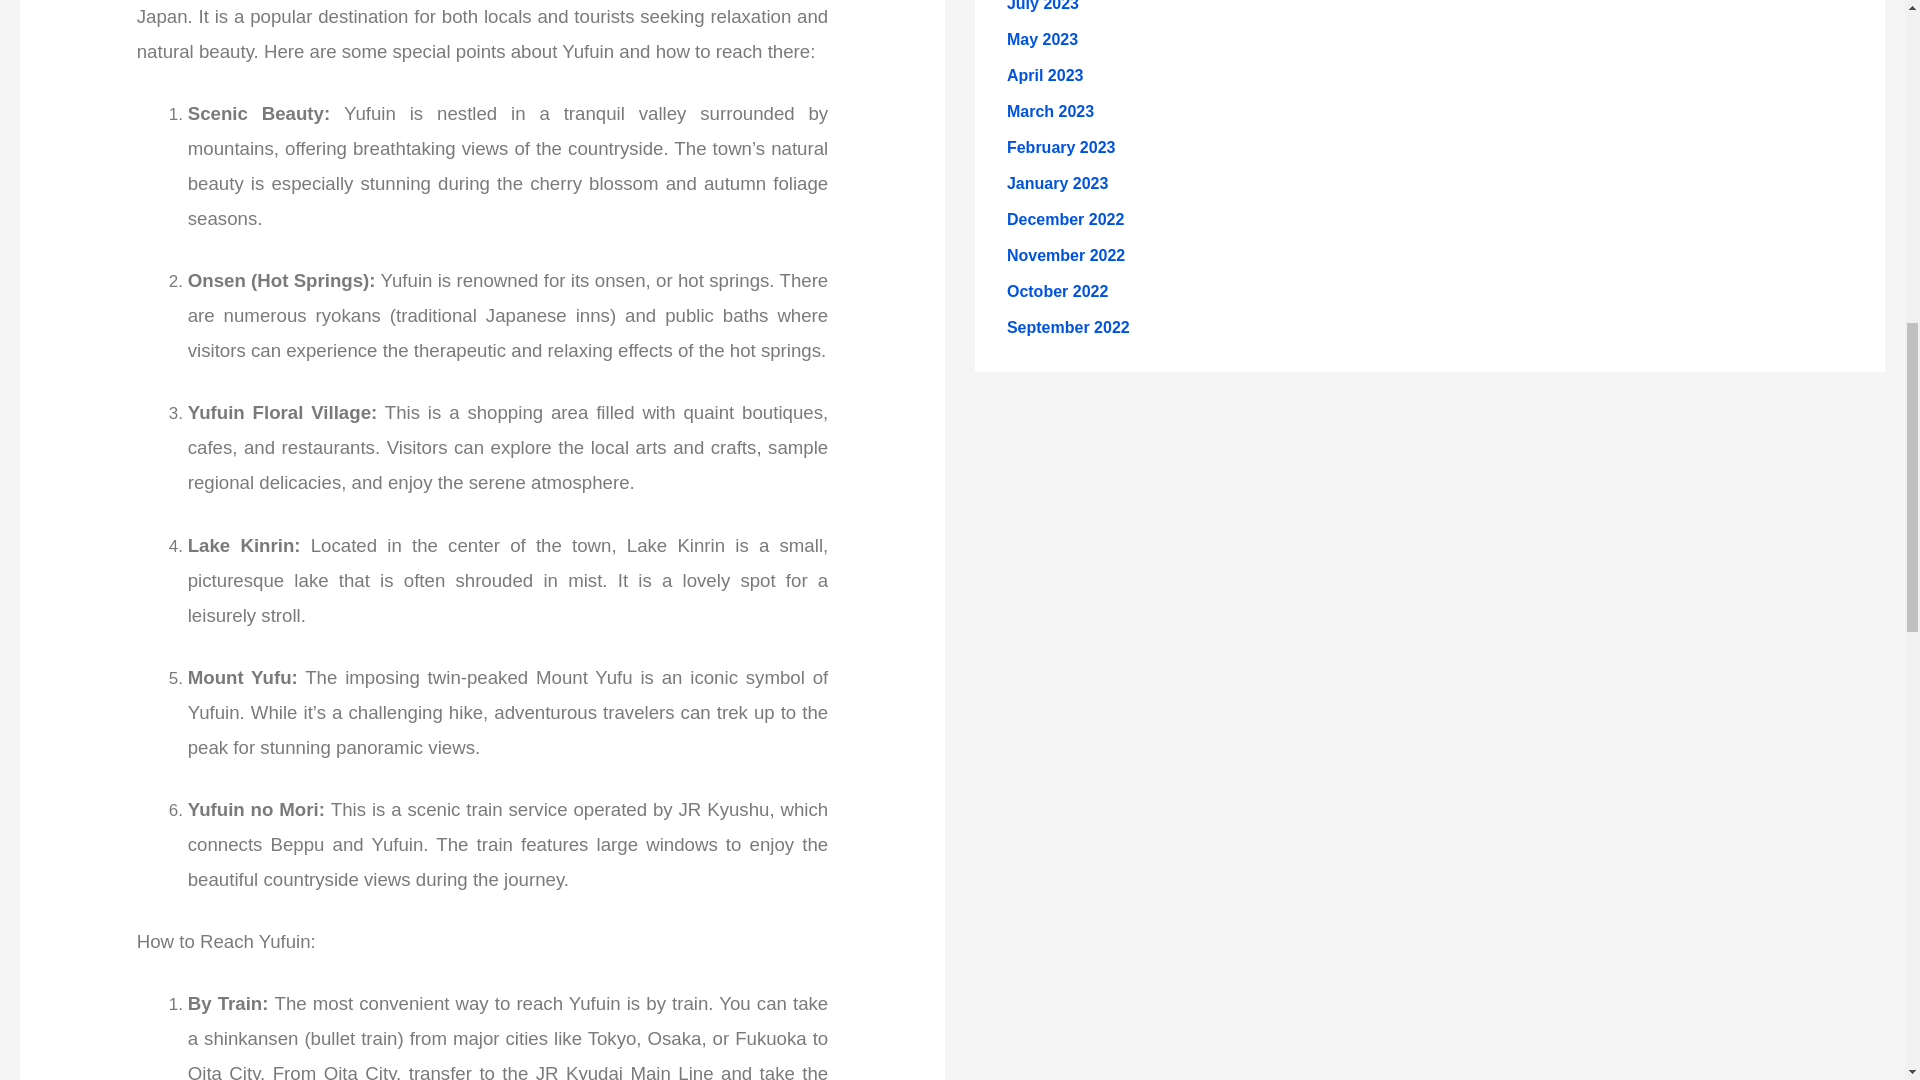 The image size is (1920, 1080). Describe the element at coordinates (1042, 39) in the screenshot. I see `May 2023` at that location.